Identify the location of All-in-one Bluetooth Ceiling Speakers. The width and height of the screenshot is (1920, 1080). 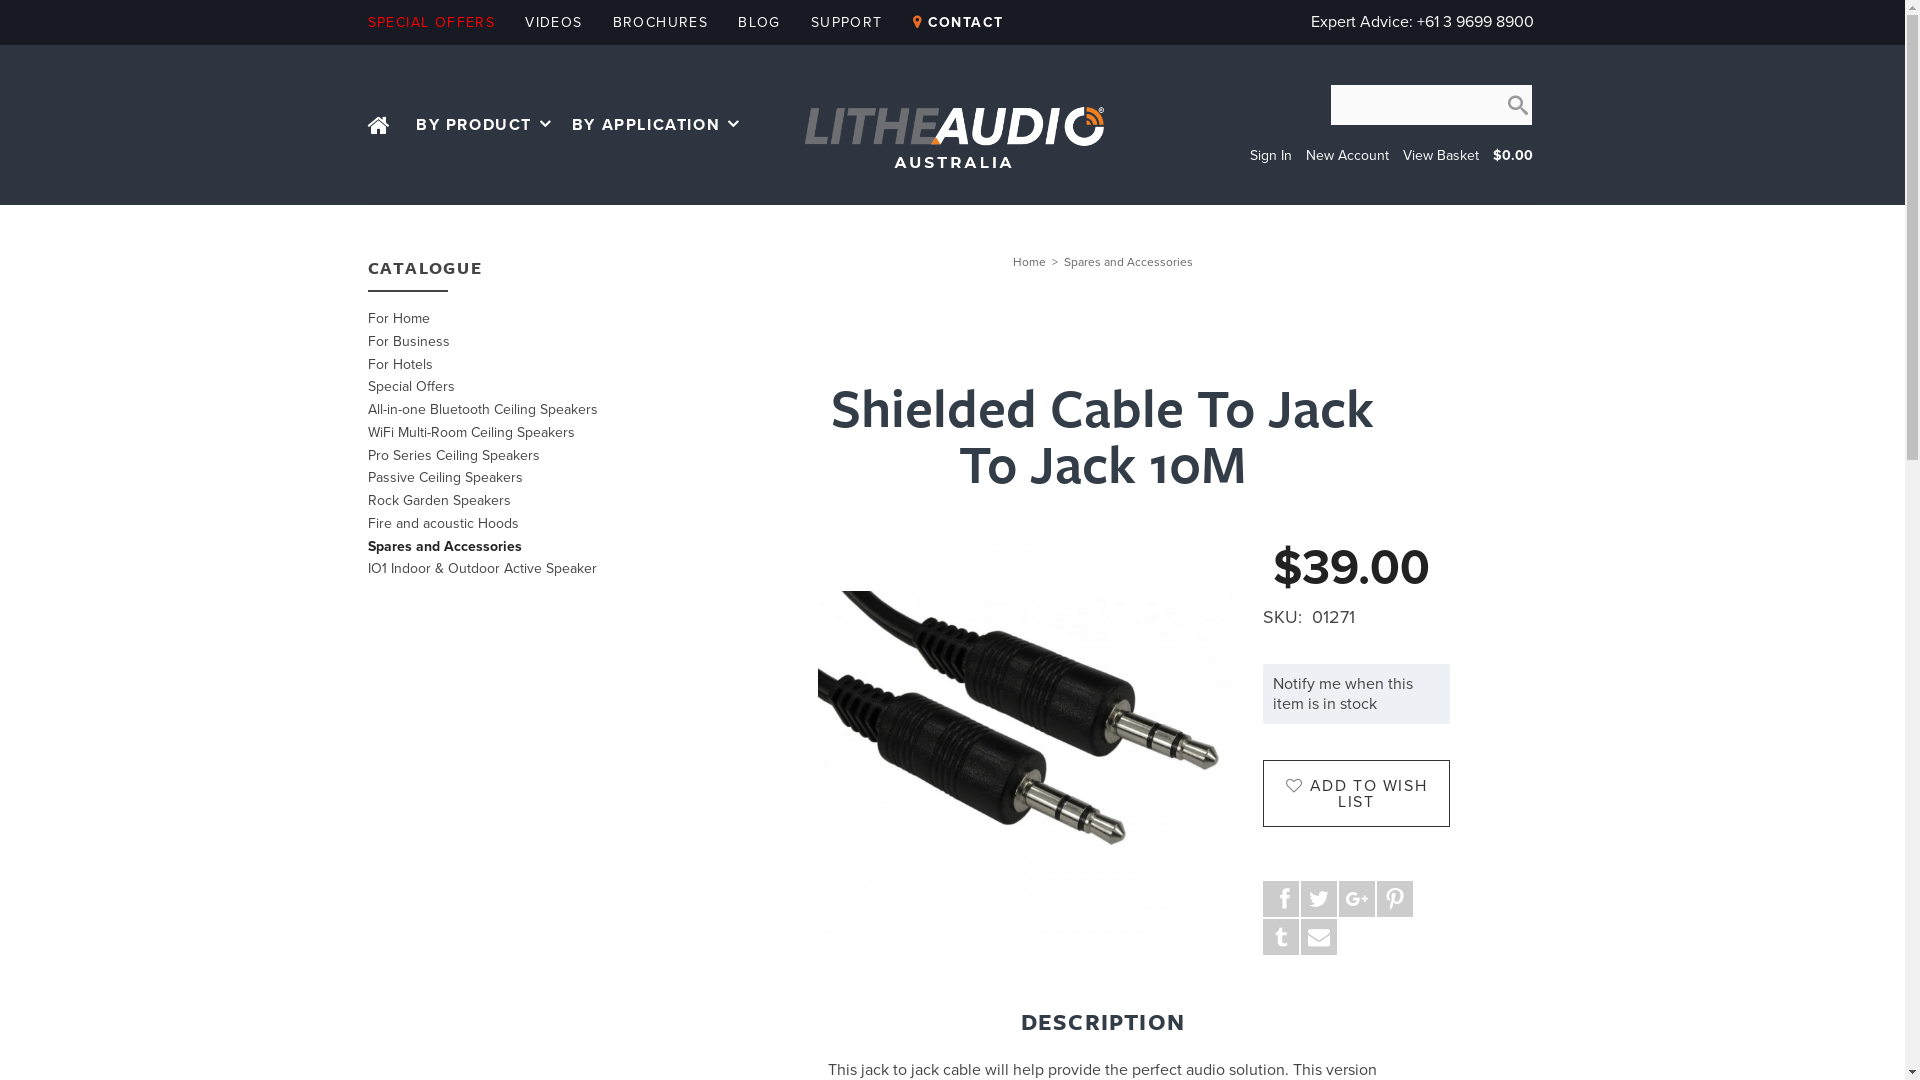
(483, 410).